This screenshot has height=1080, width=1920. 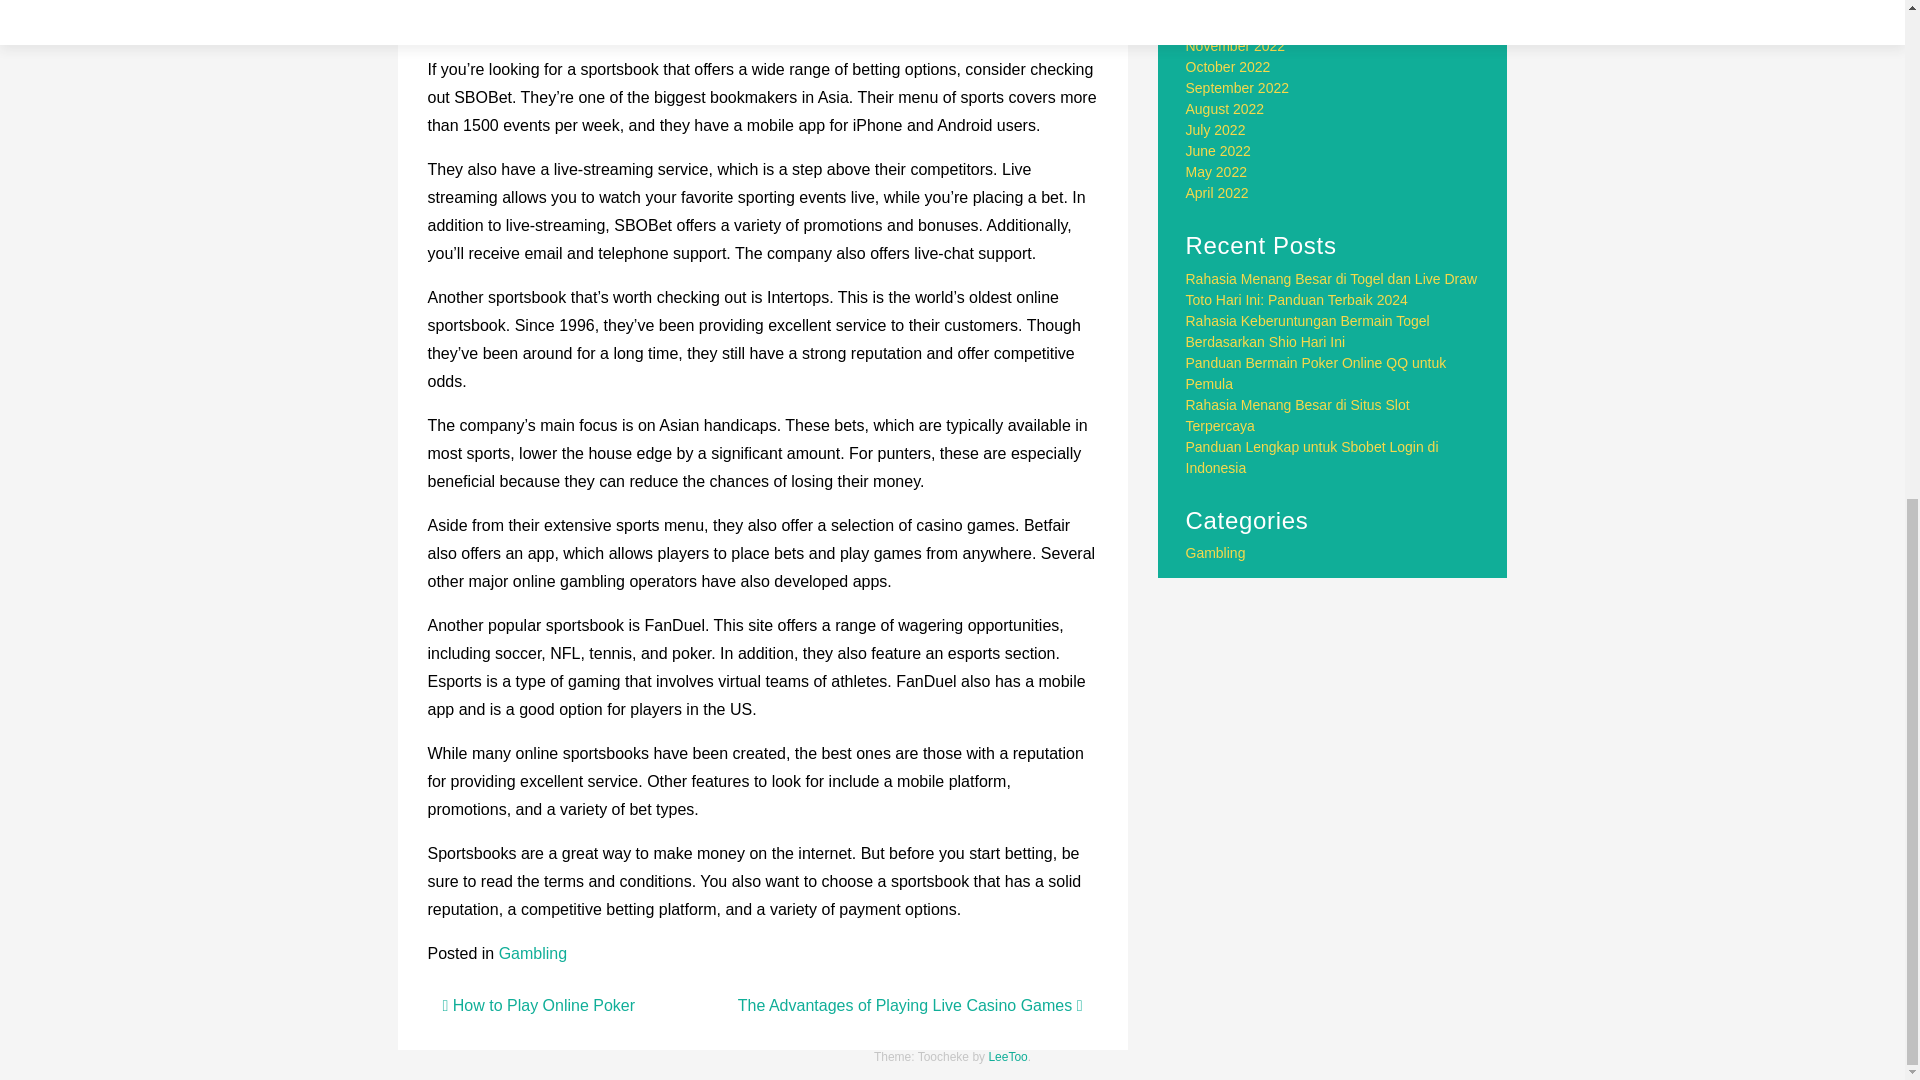 I want to click on January 2023, so click(x=1228, y=6).